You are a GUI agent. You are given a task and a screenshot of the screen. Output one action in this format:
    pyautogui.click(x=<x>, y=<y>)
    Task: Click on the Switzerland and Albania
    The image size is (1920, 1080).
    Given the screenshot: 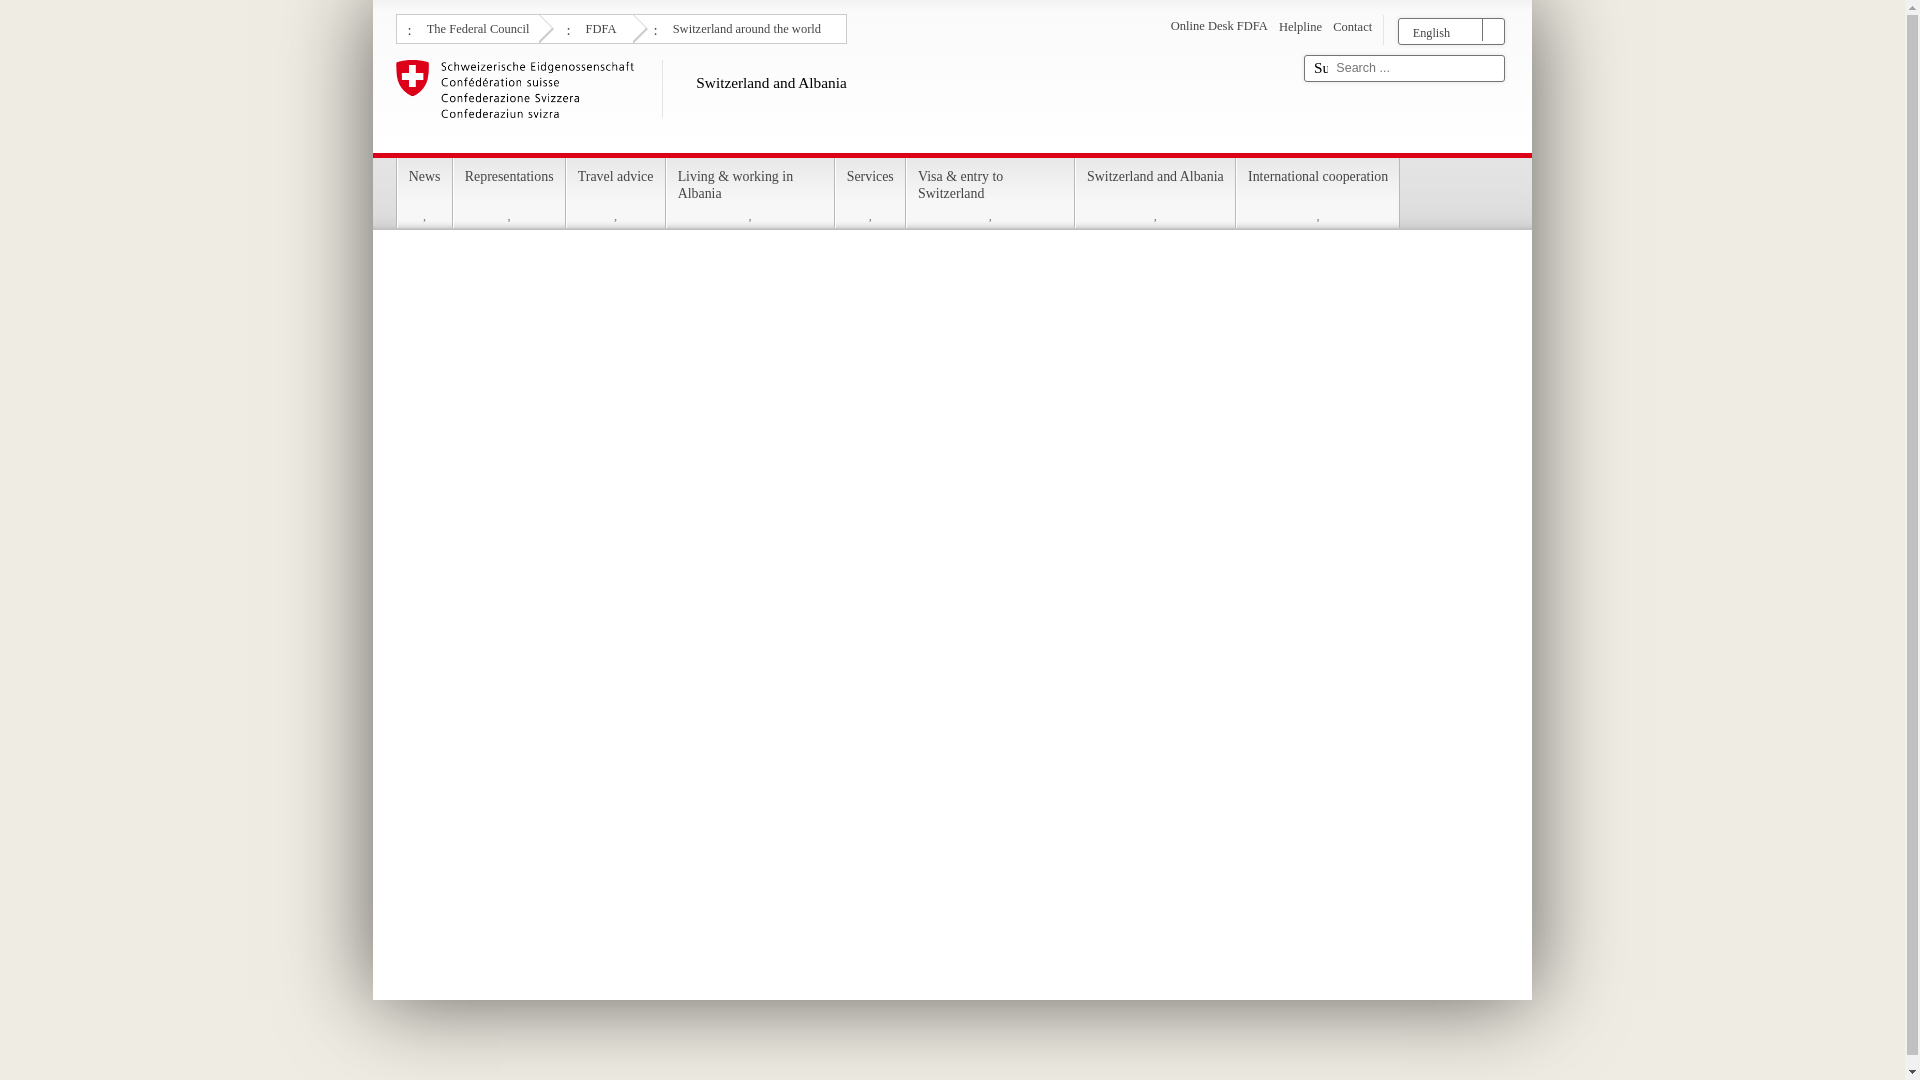 What is the action you would take?
    pyautogui.click(x=842, y=102)
    